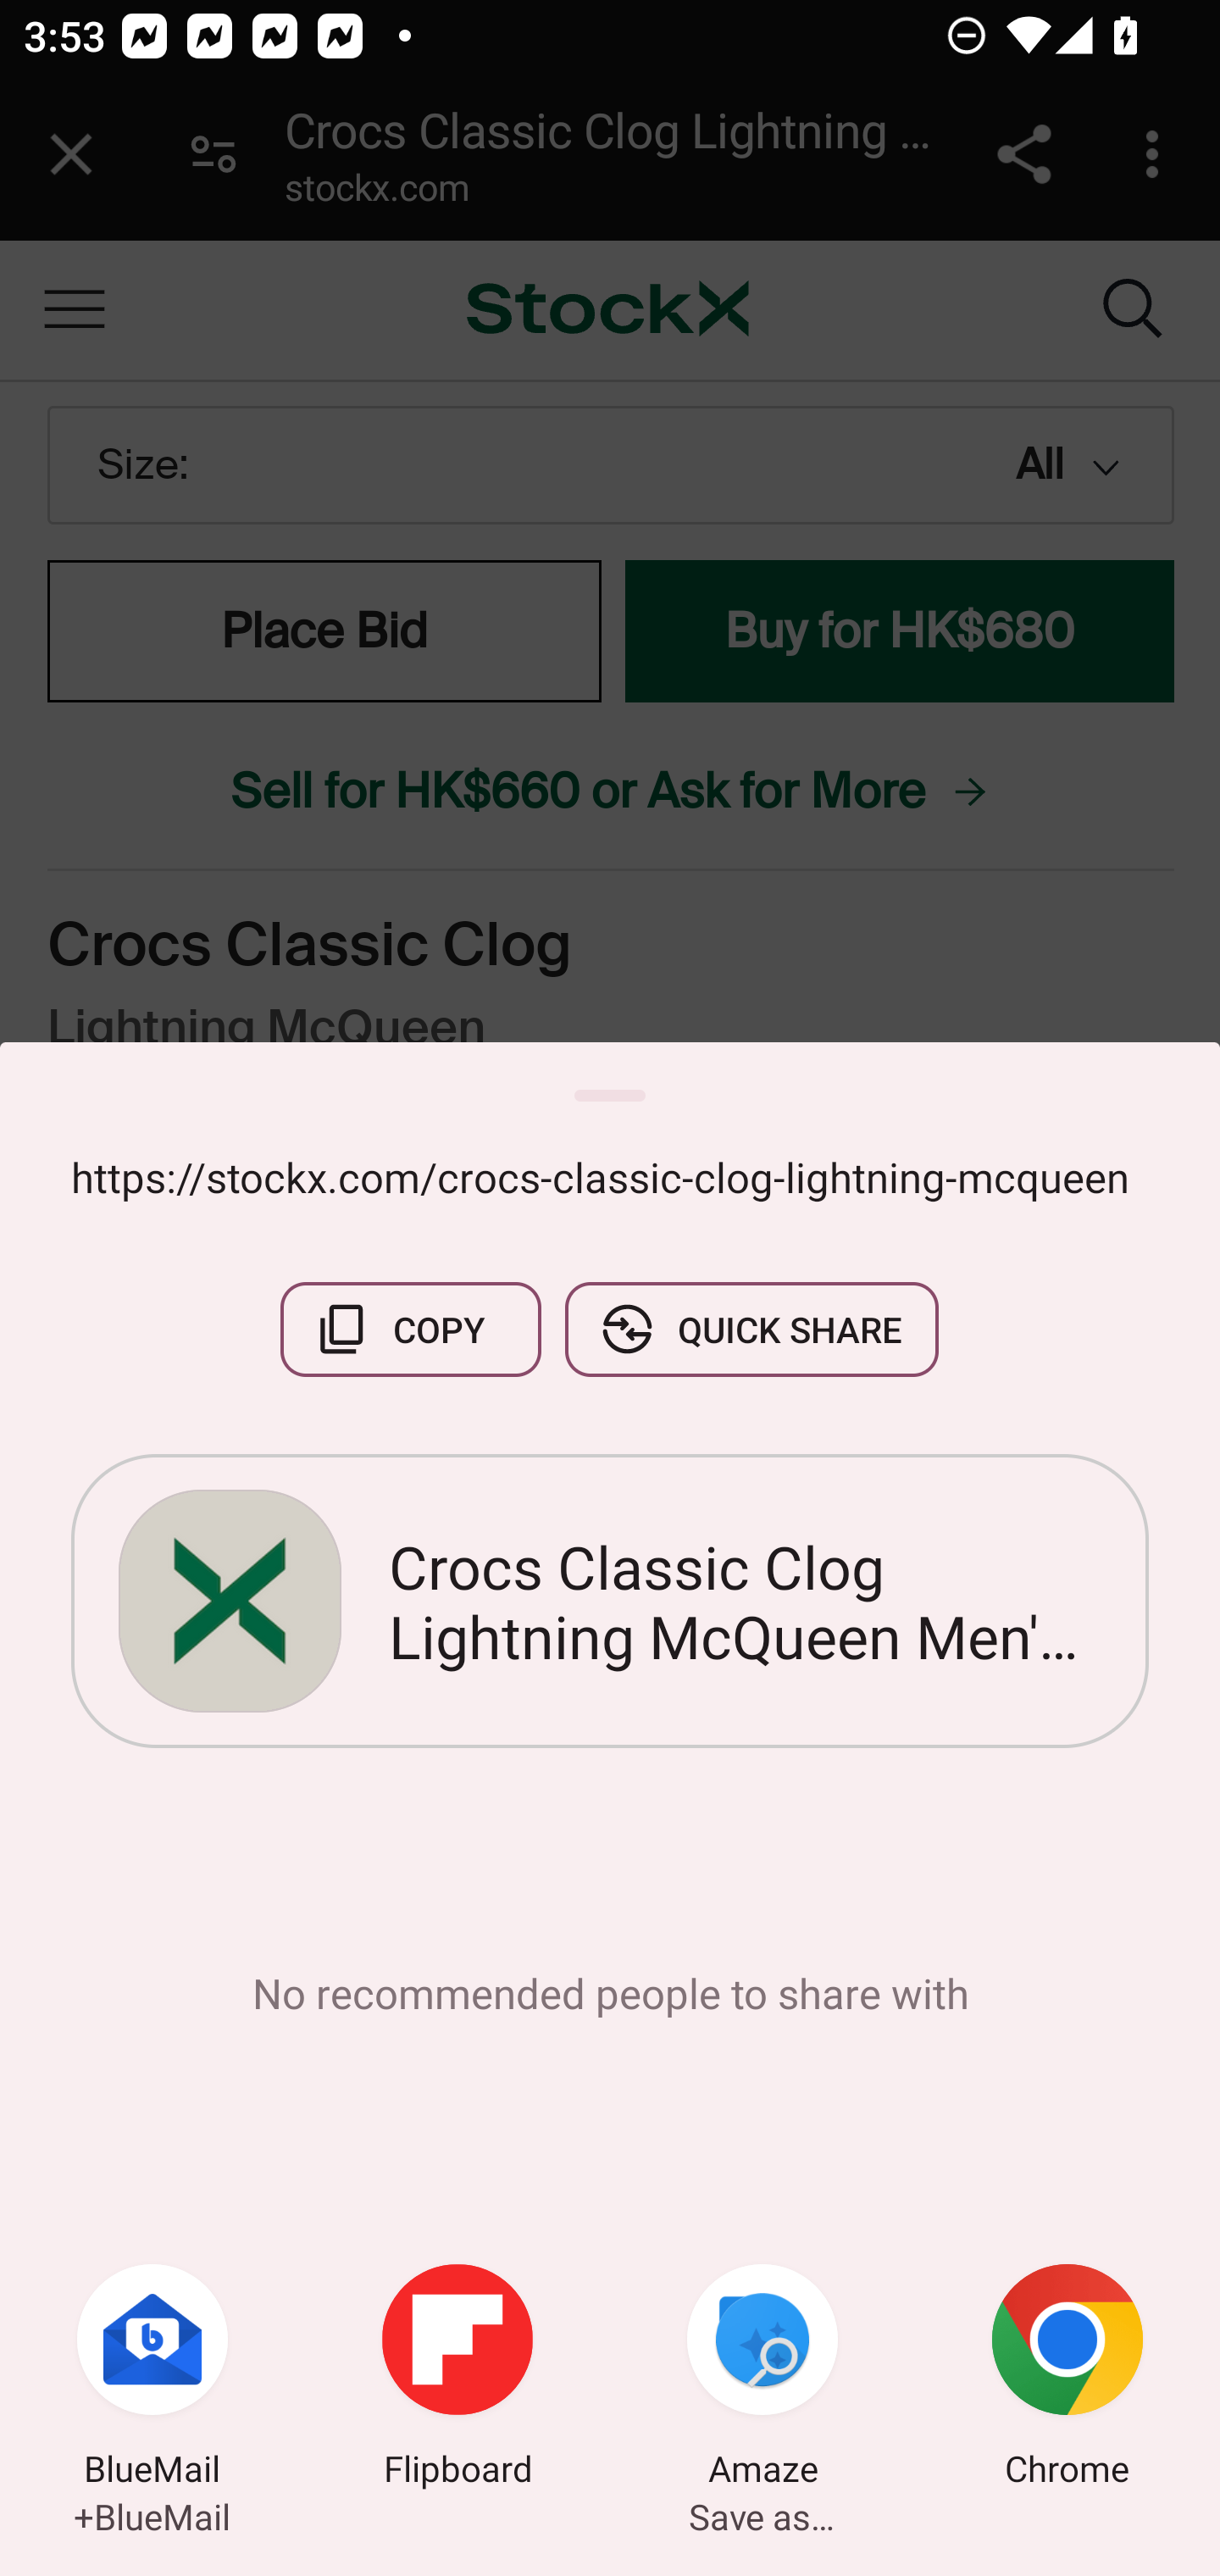 The image size is (1220, 2576). I want to click on QUICK SHARE, so click(751, 1329).